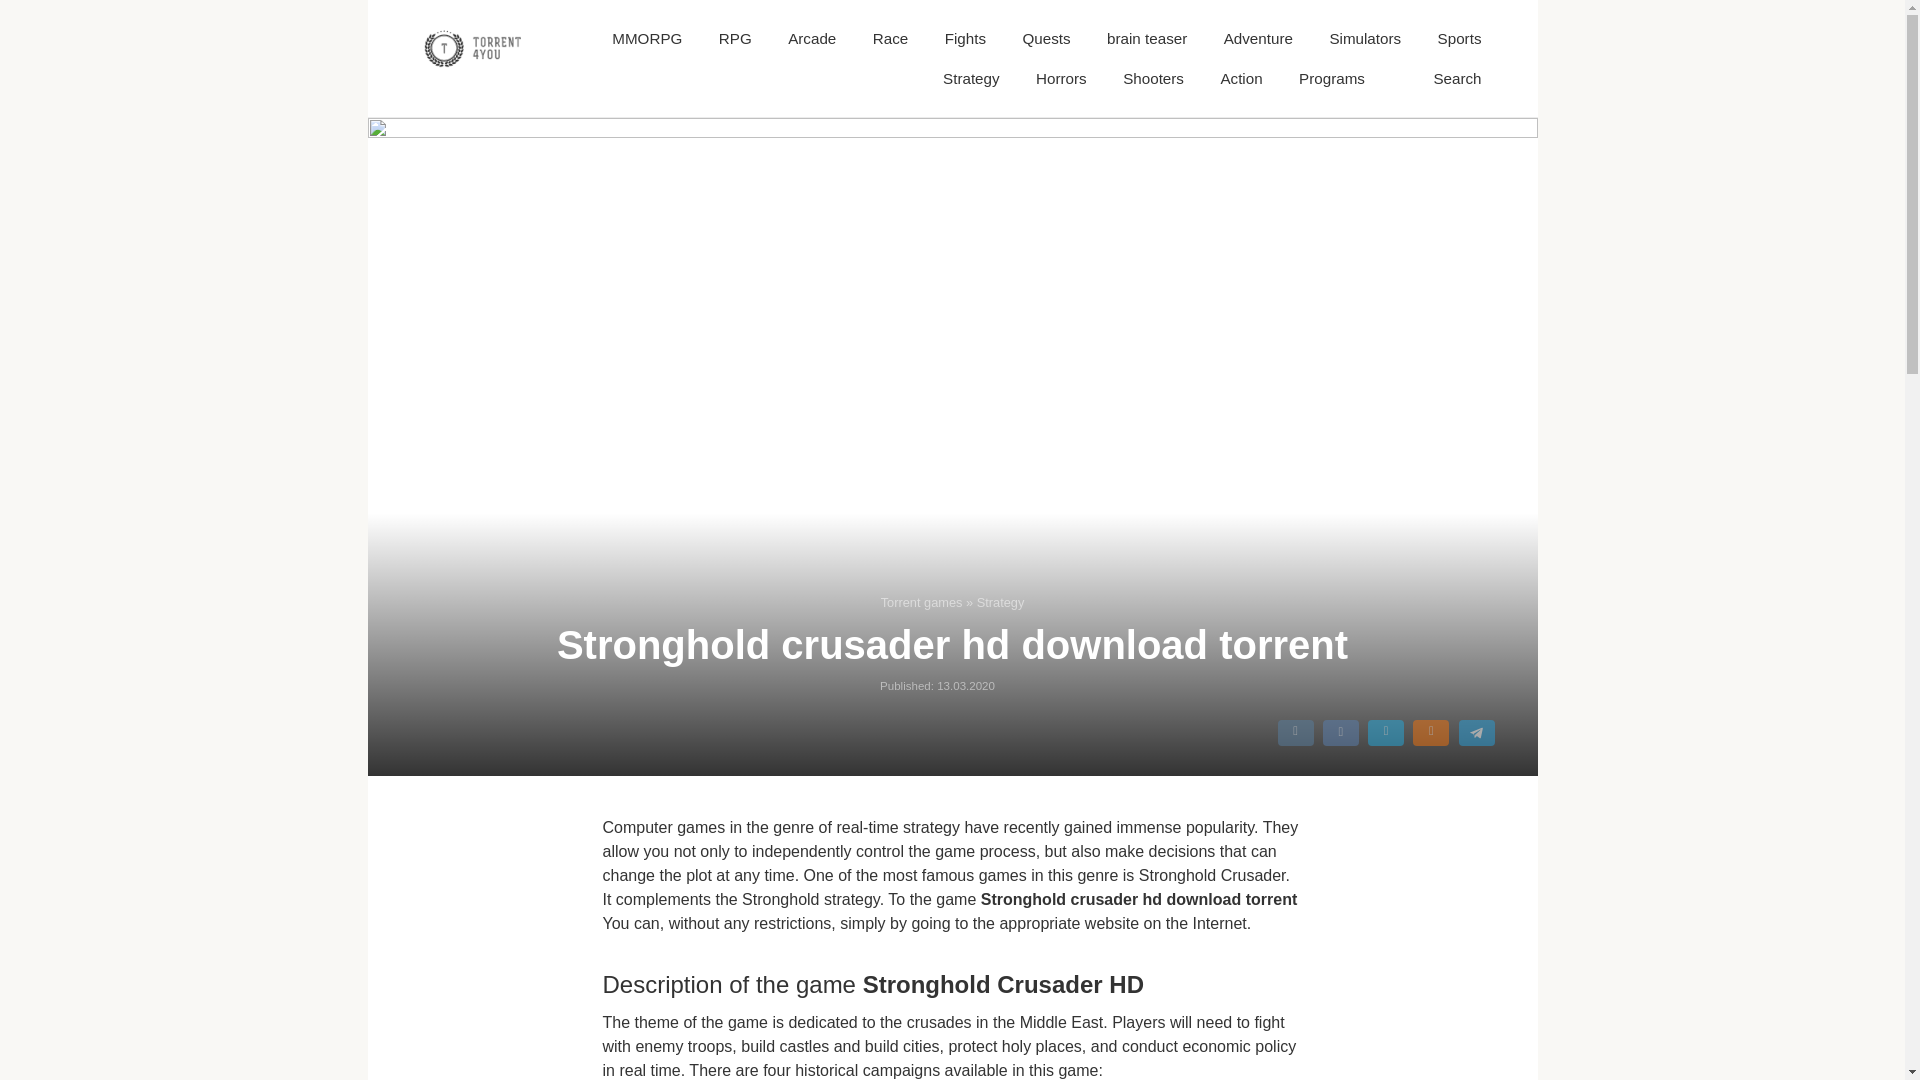 The height and width of the screenshot is (1080, 1920). I want to click on Strategy, so click(1001, 602).